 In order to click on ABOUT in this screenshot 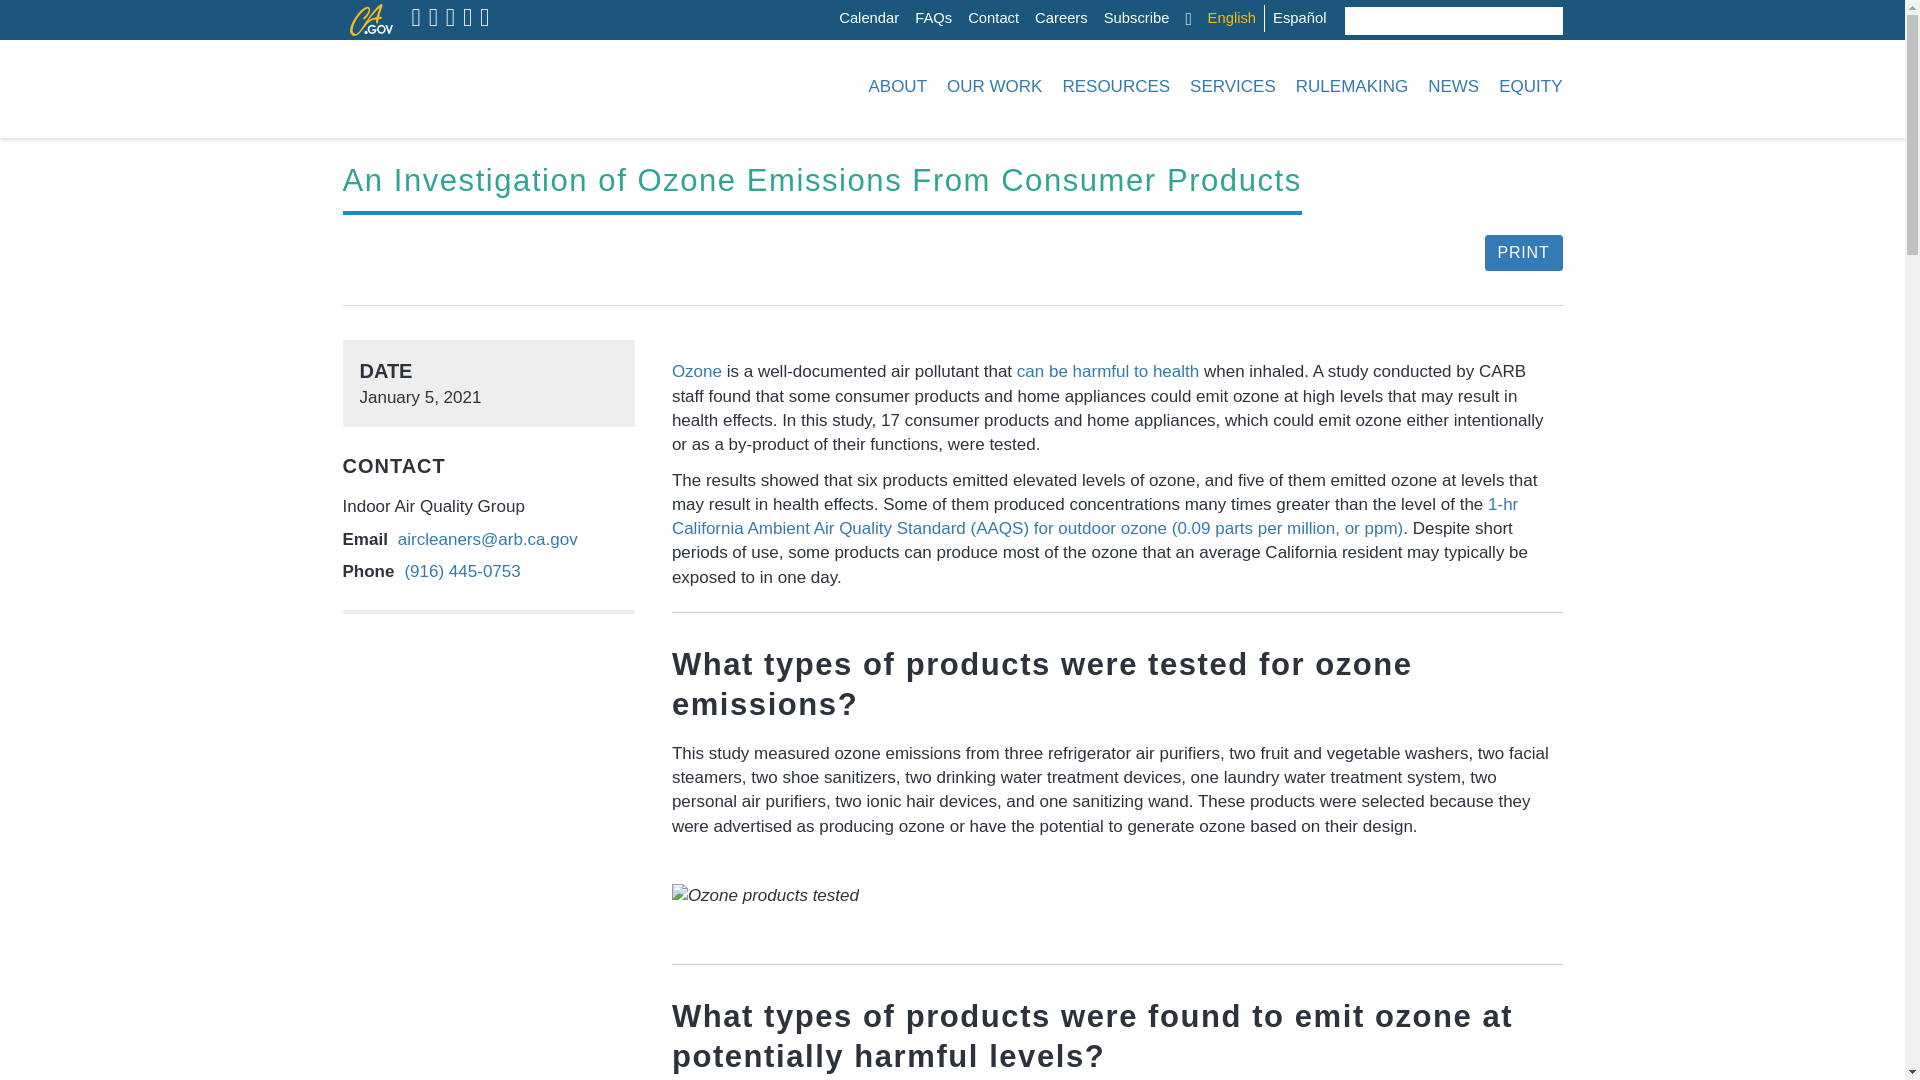, I will do `click(897, 86)`.